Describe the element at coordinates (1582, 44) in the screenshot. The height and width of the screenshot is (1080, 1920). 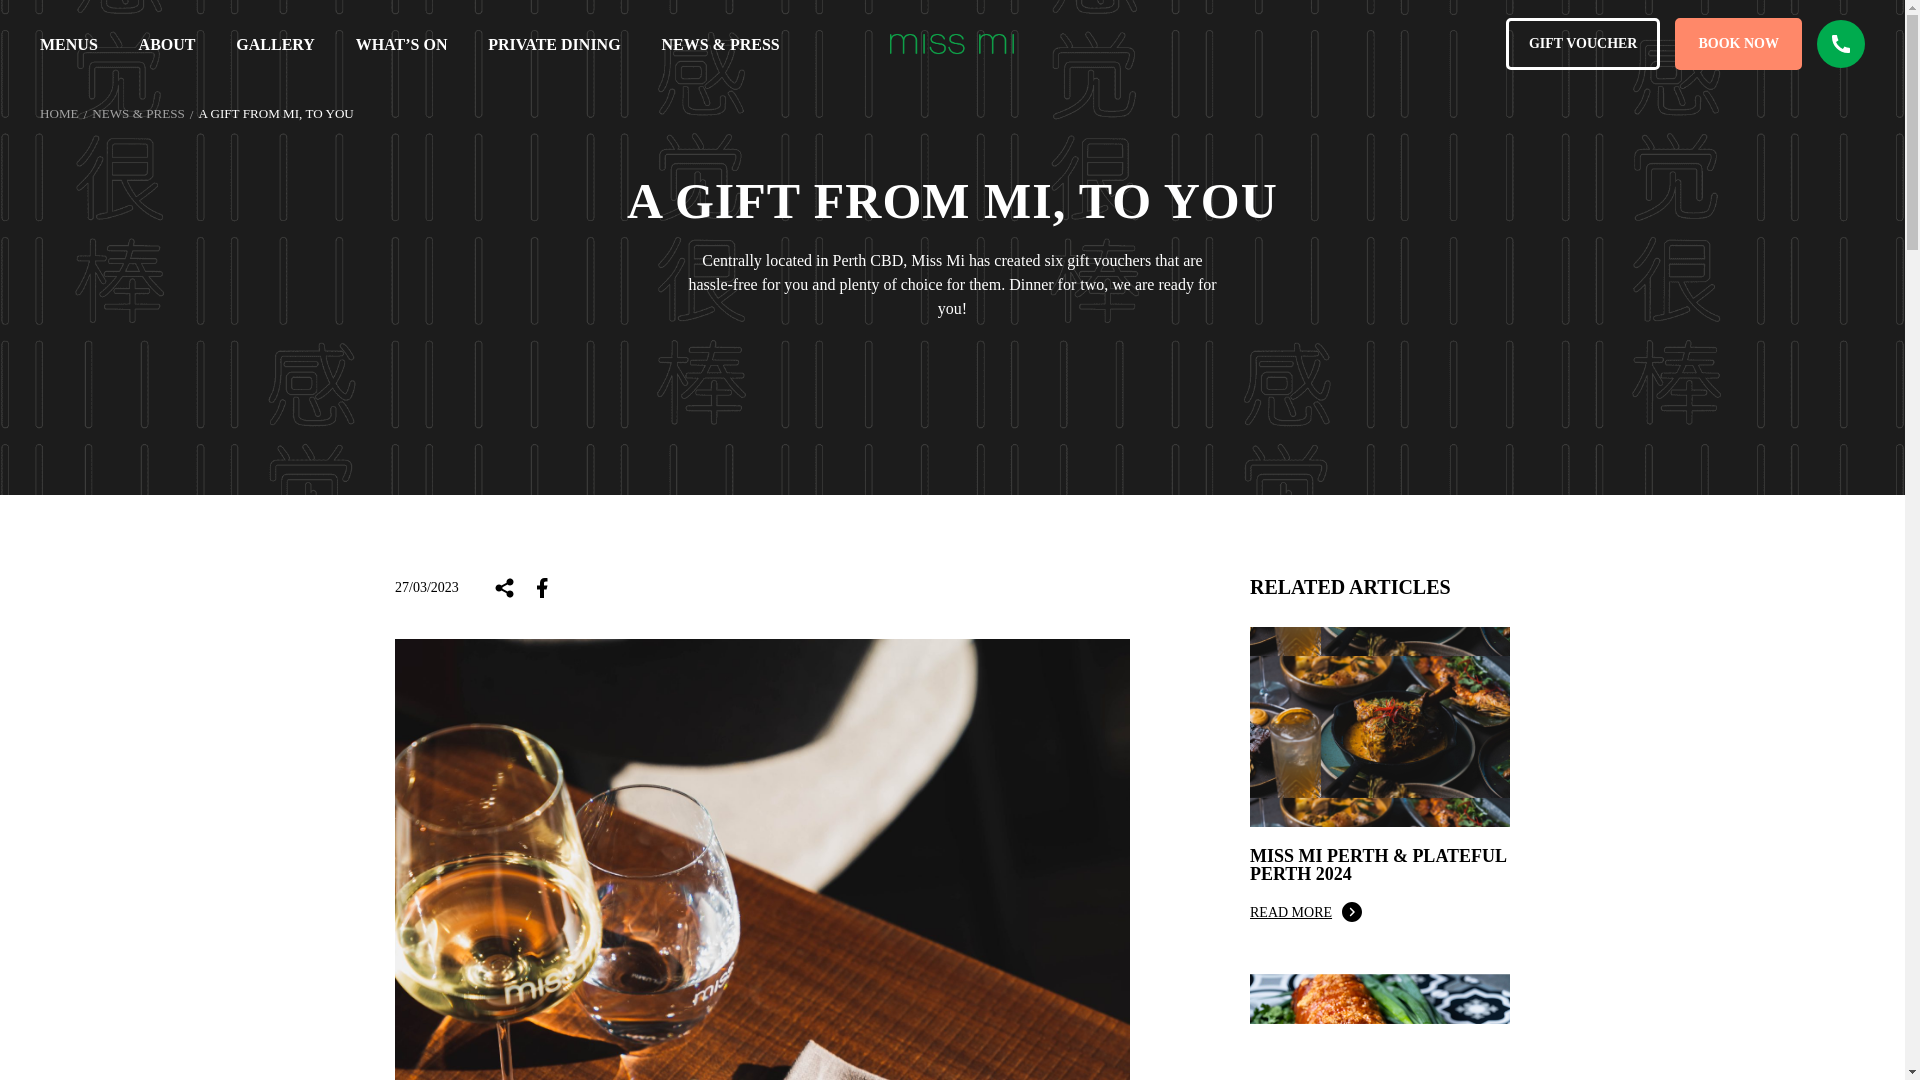
I see `GIFT VOUCHER` at that location.